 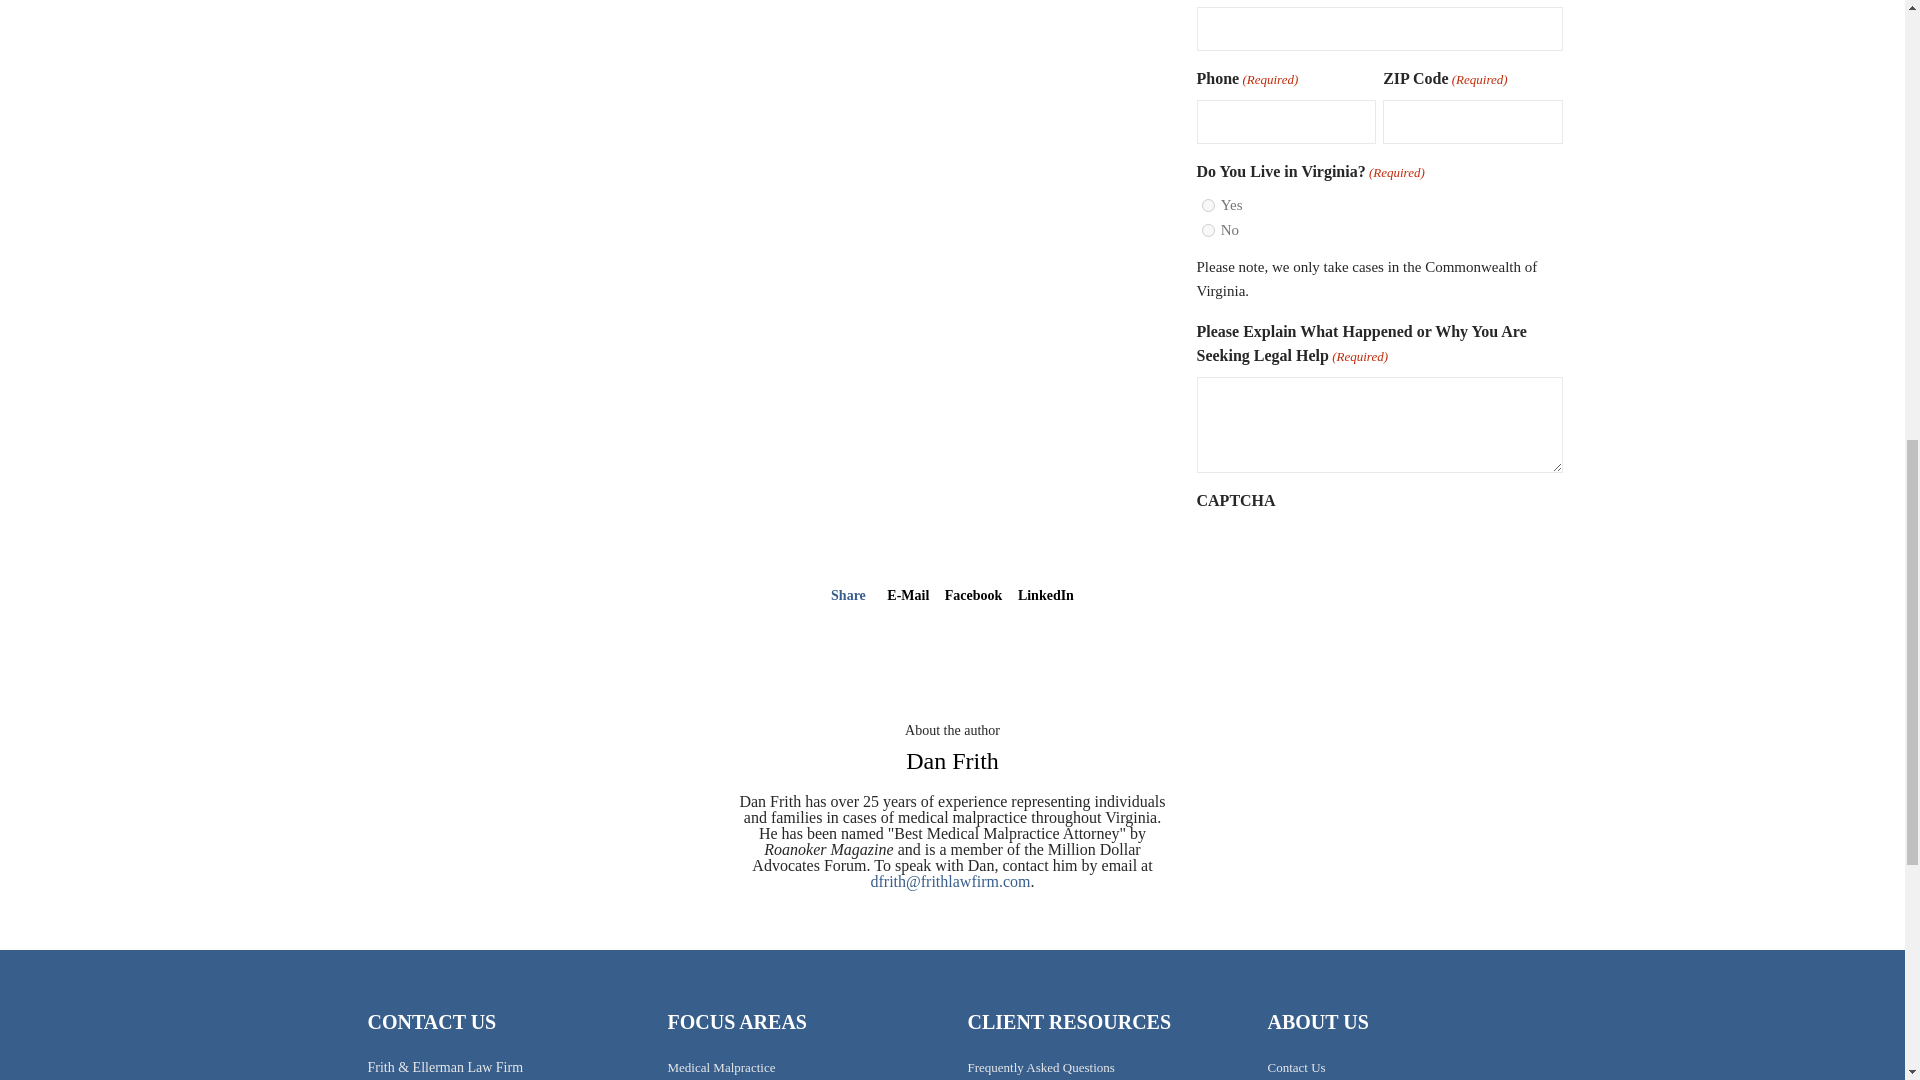 What do you see at coordinates (722, 1066) in the screenshot?
I see `Medical Malpractice` at bounding box center [722, 1066].